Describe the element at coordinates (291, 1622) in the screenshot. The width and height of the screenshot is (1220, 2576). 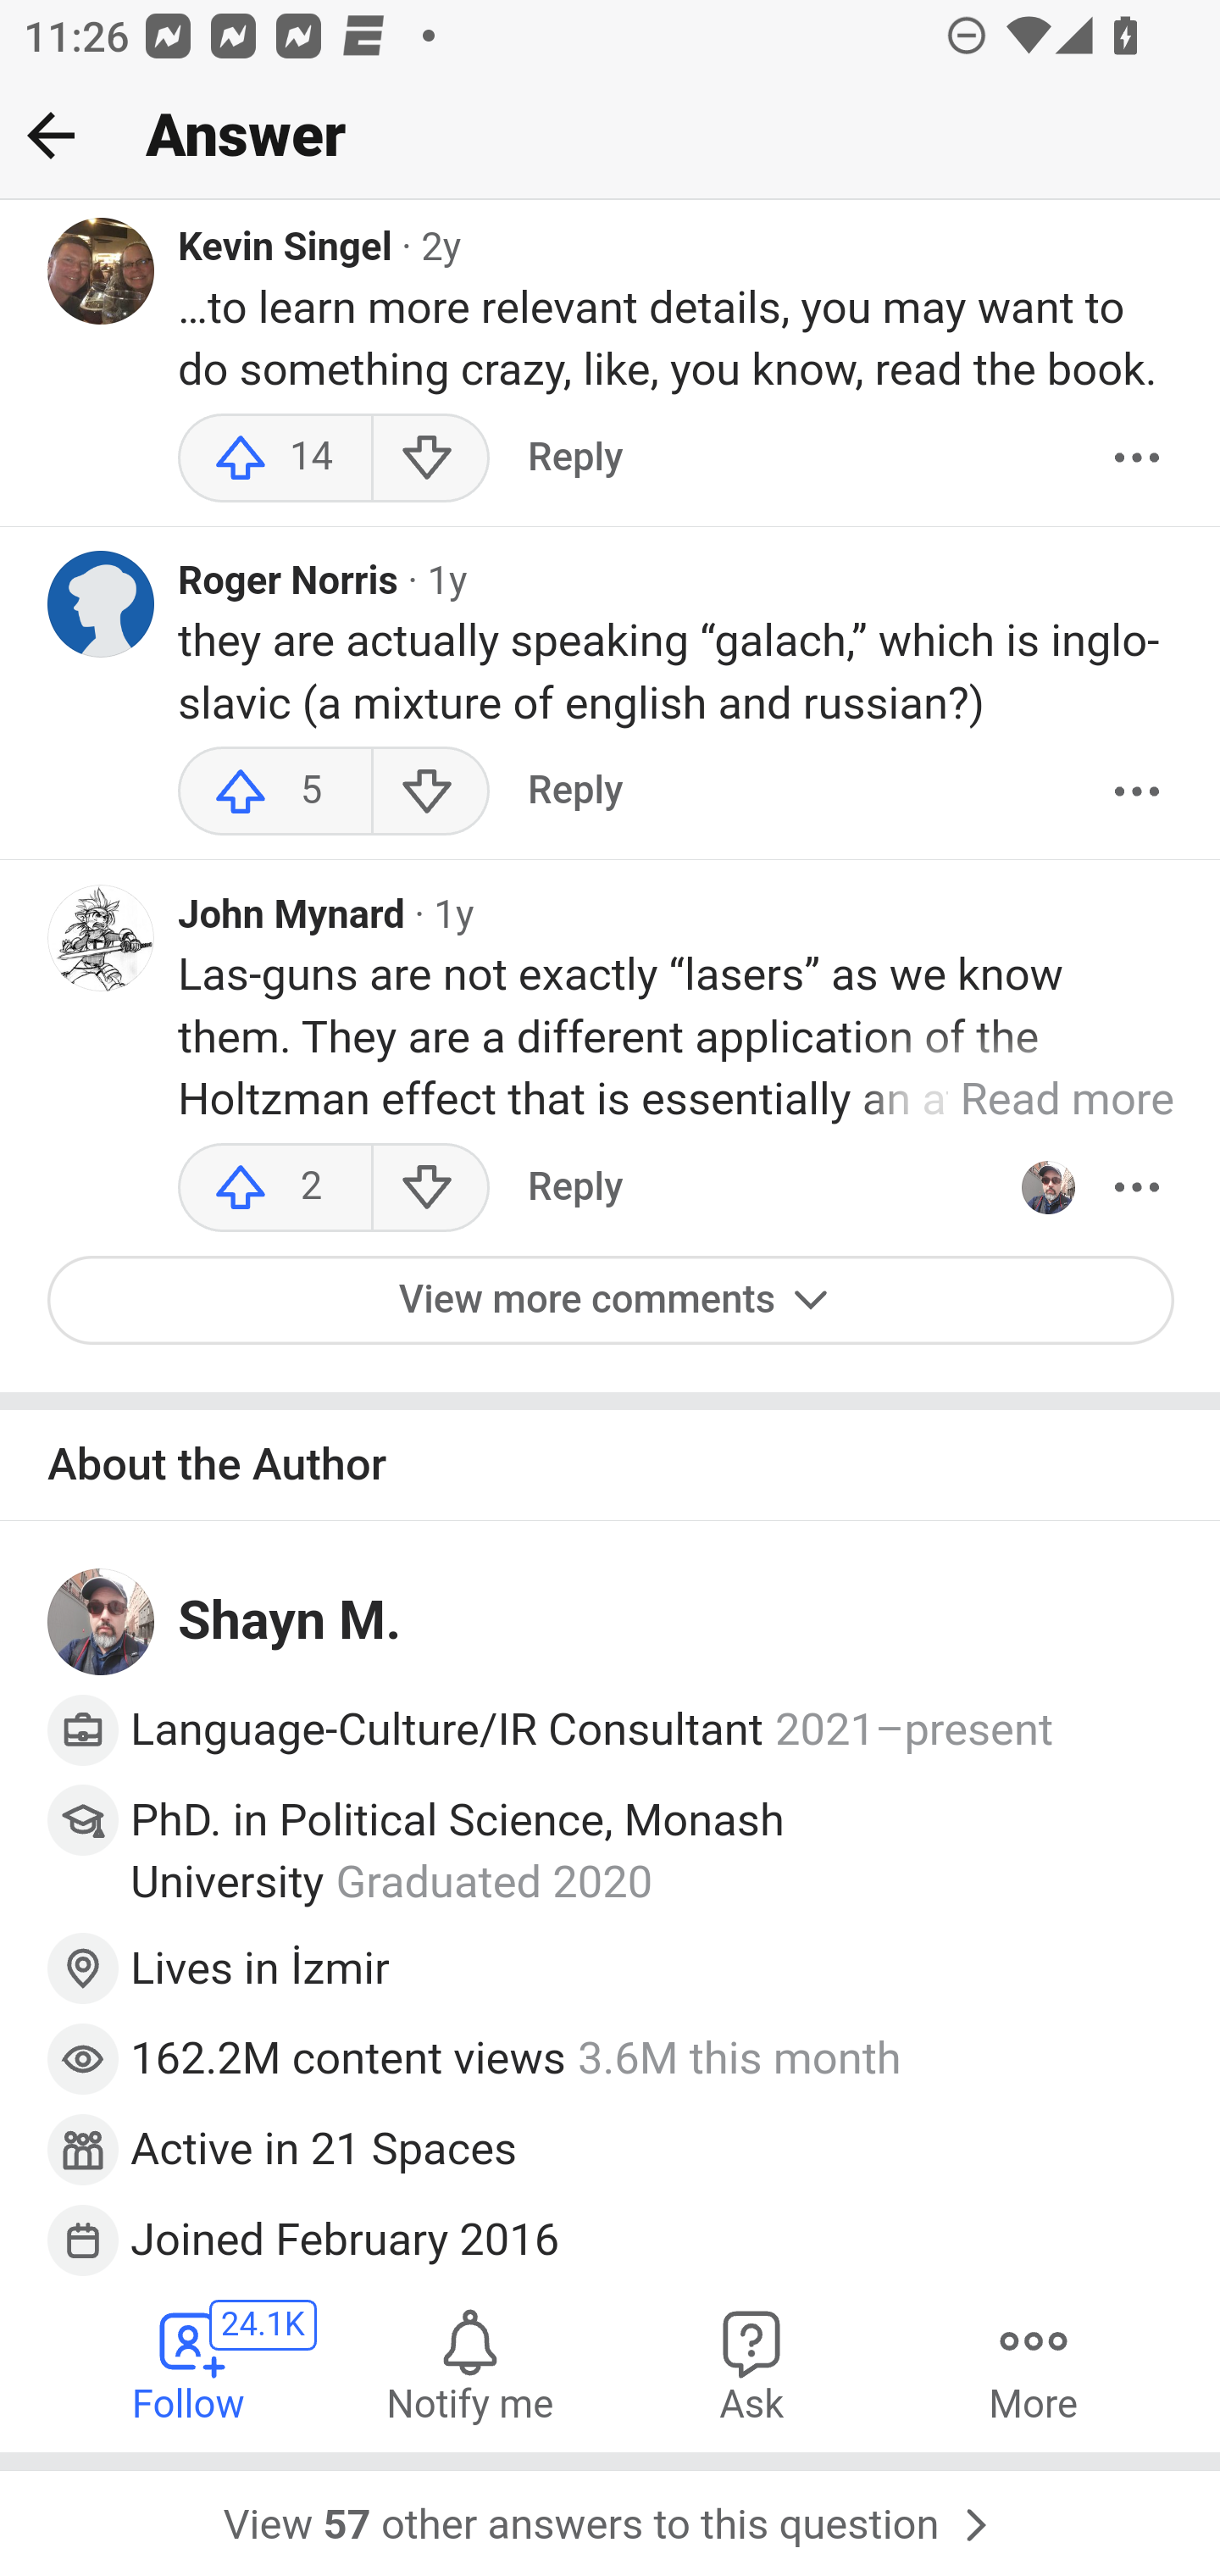
I see `Shayn M.` at that location.